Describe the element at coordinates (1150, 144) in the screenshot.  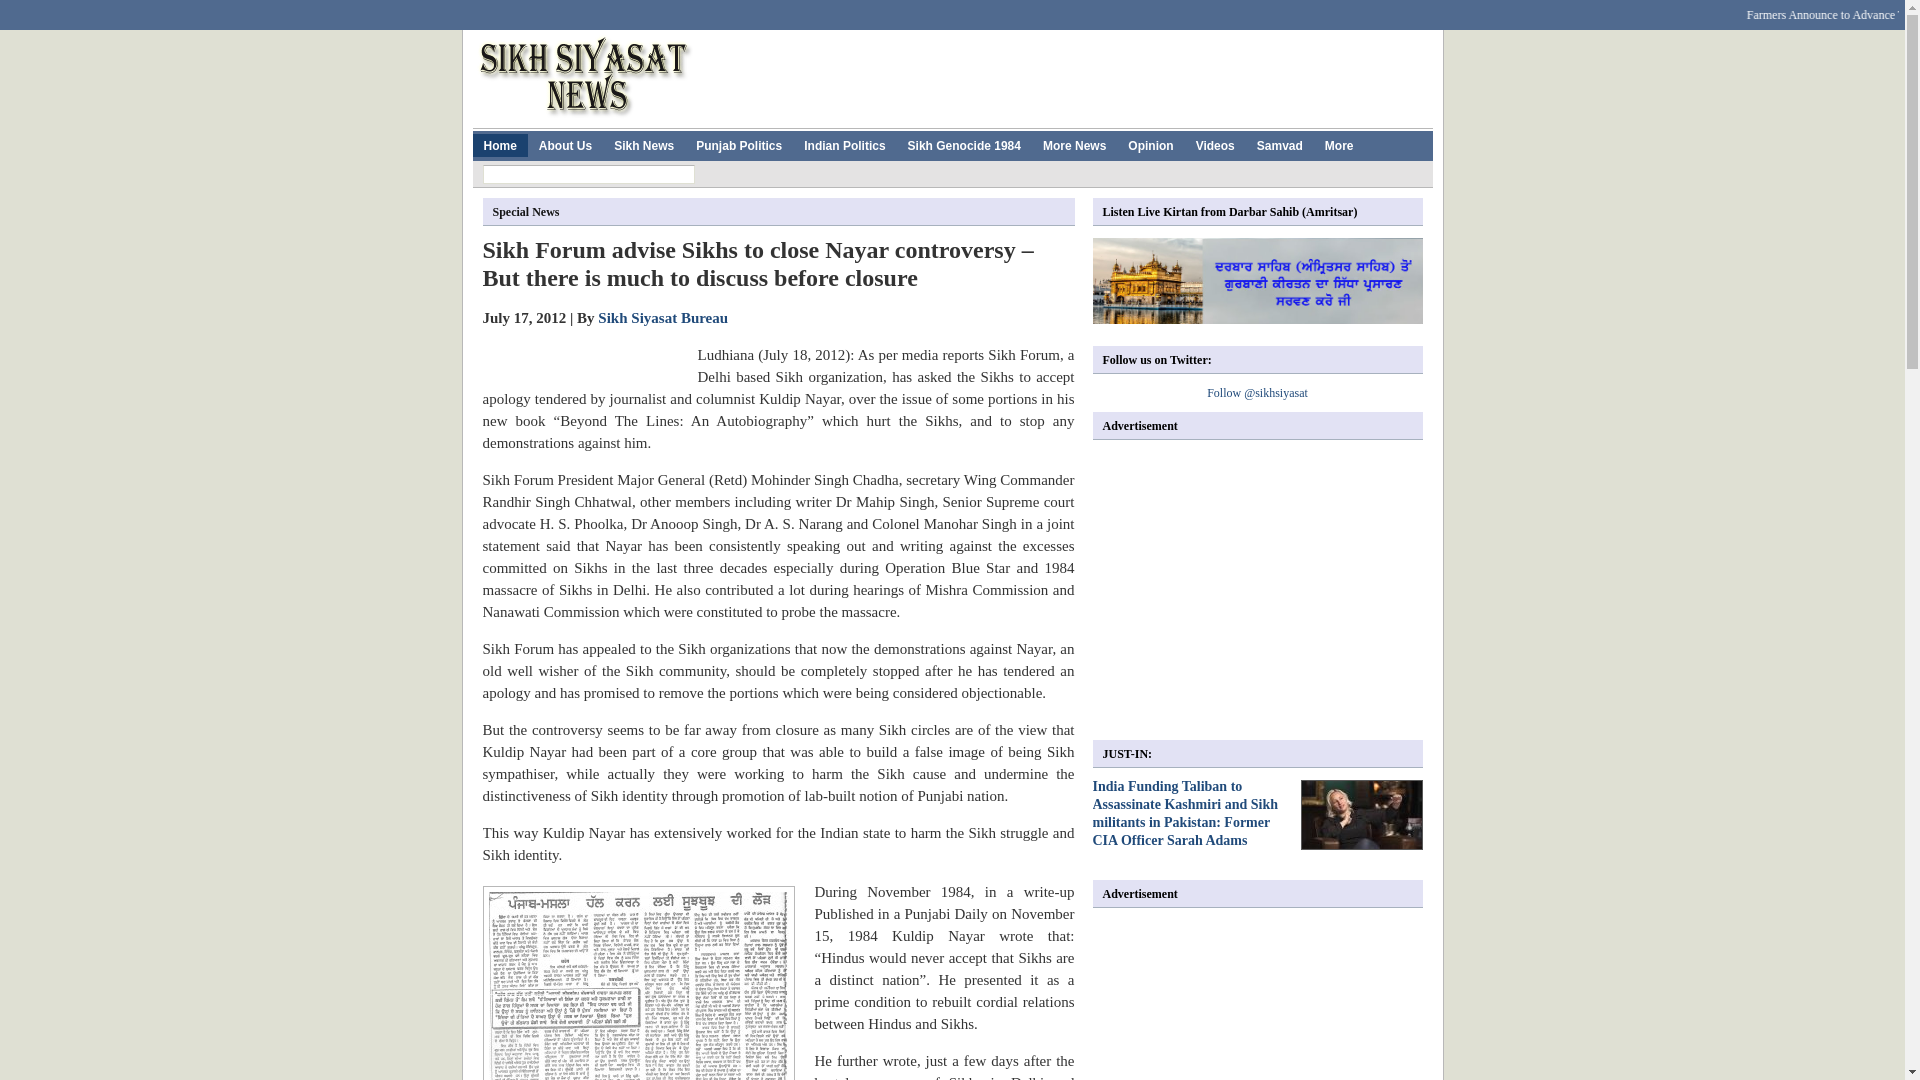
I see `Opinion` at that location.